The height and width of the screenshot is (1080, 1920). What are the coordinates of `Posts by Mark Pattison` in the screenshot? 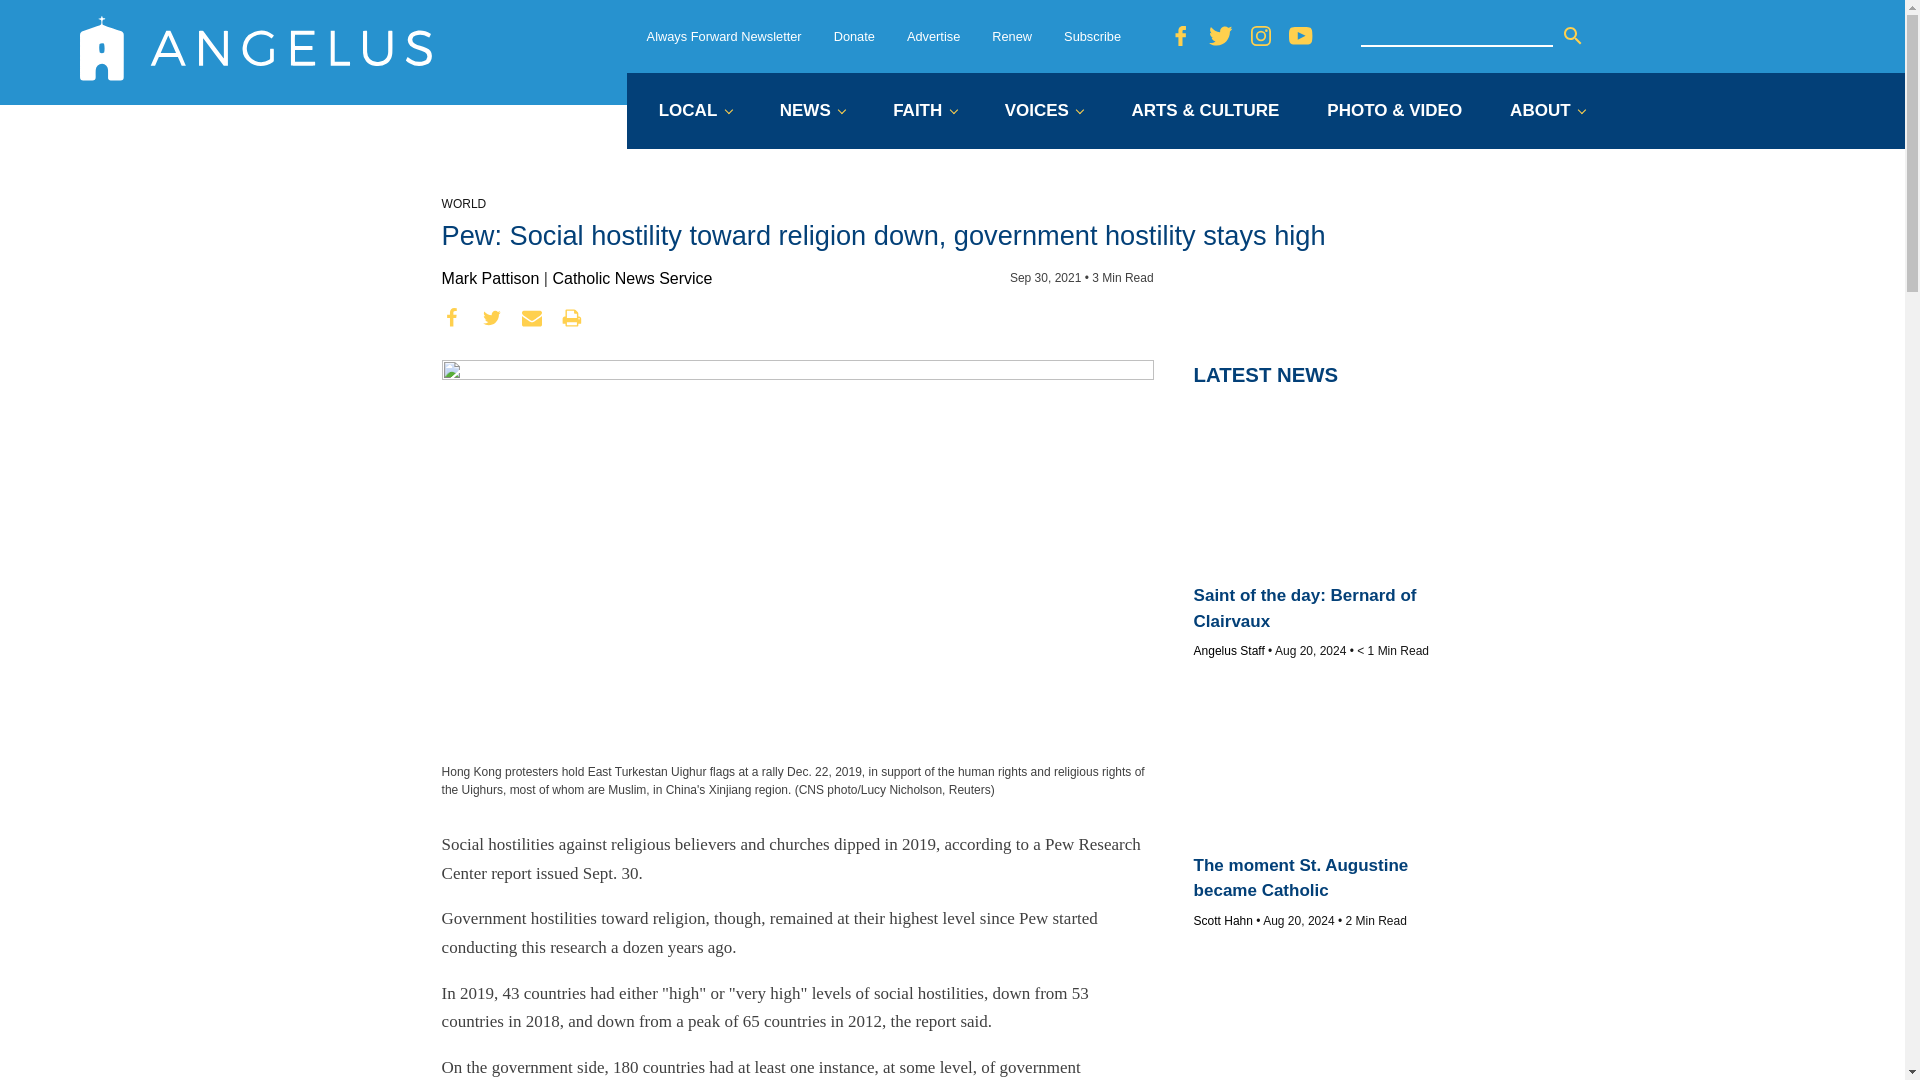 It's located at (490, 278).